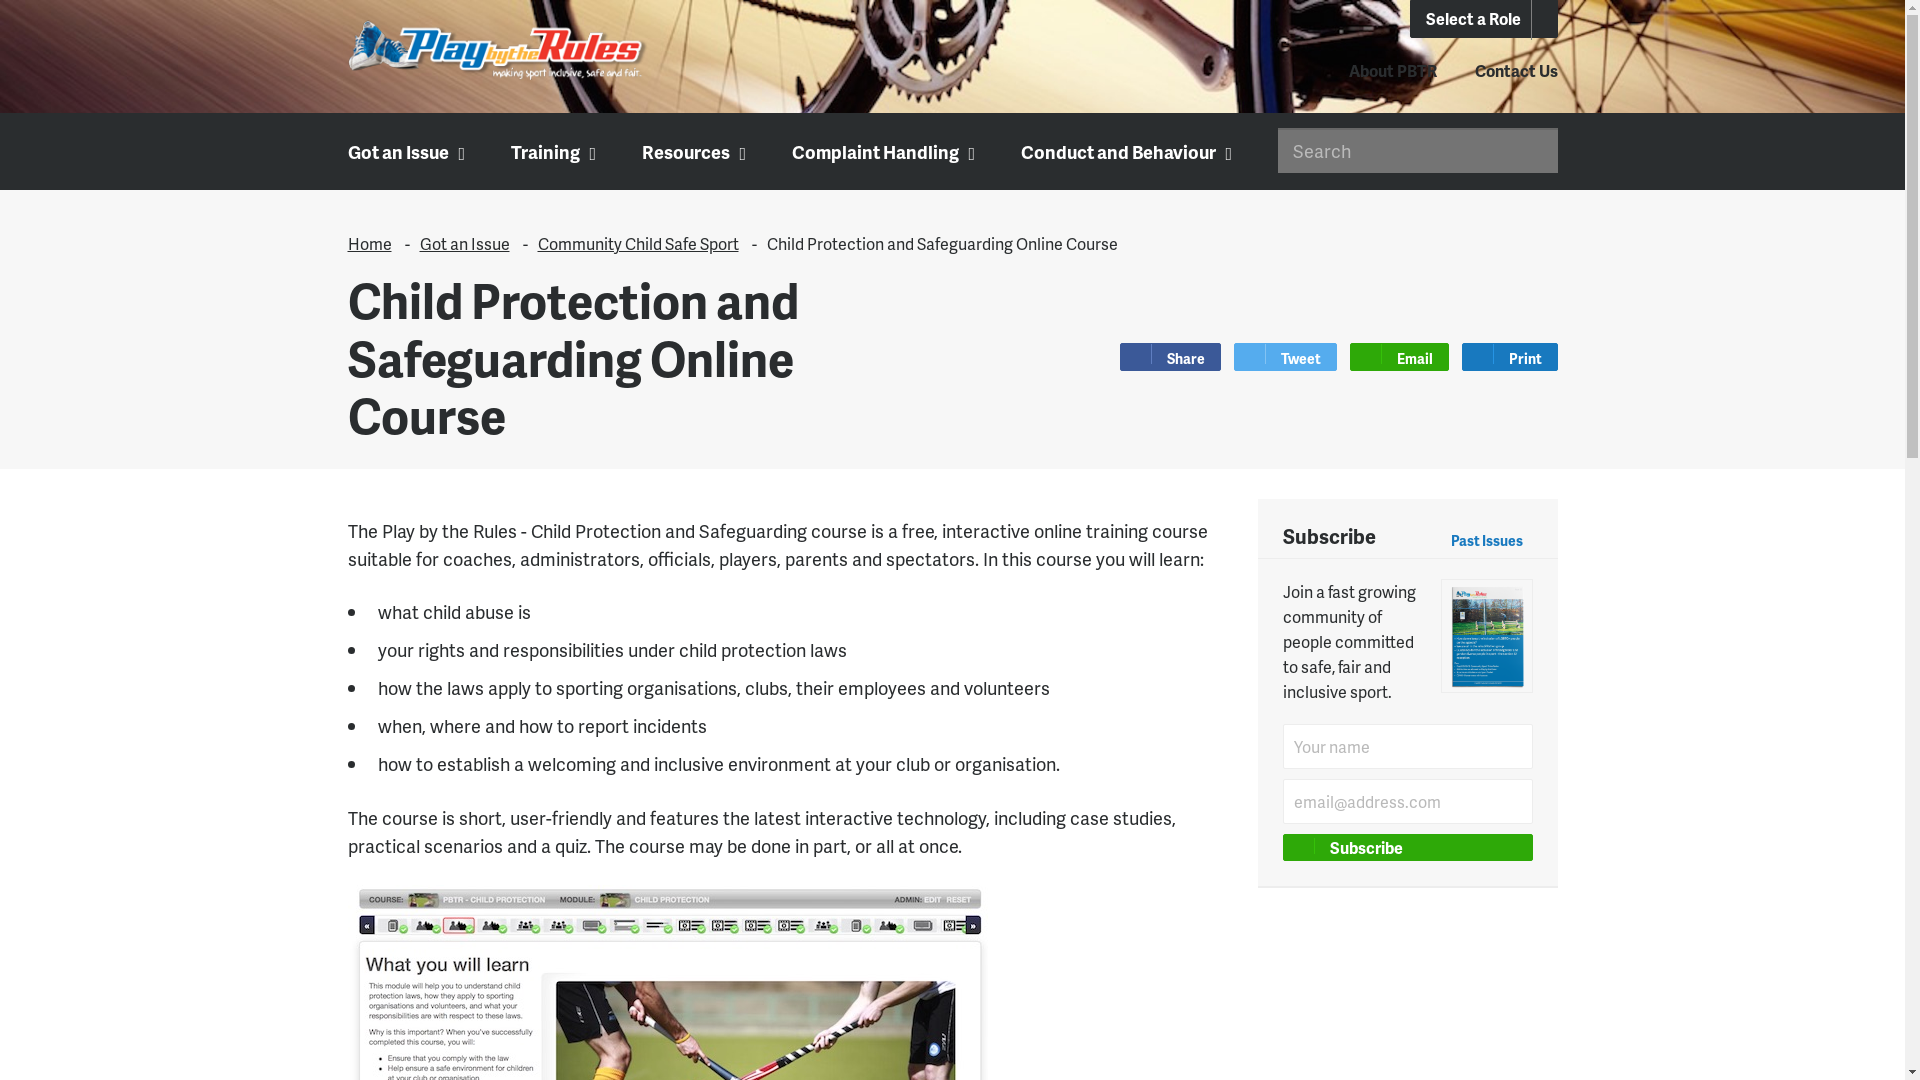  I want to click on Conduct and Behaviour, so click(1124, 152).